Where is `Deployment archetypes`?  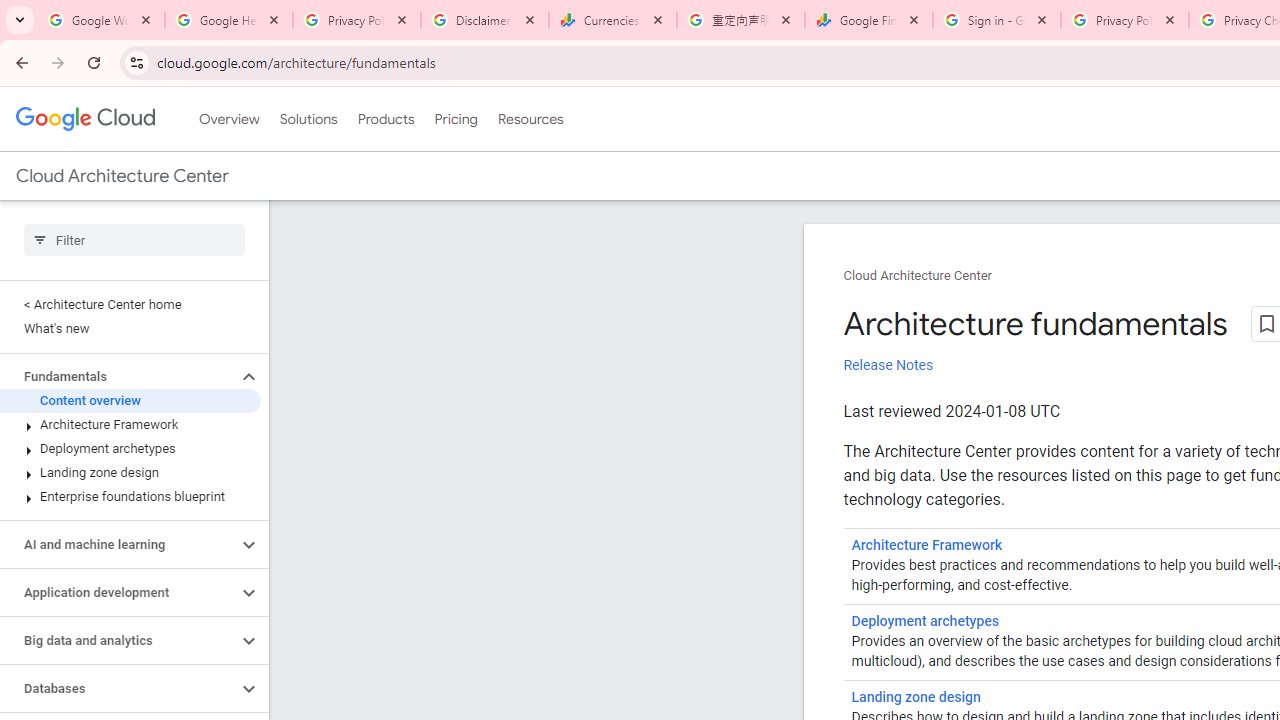 Deployment archetypes is located at coordinates (924, 621).